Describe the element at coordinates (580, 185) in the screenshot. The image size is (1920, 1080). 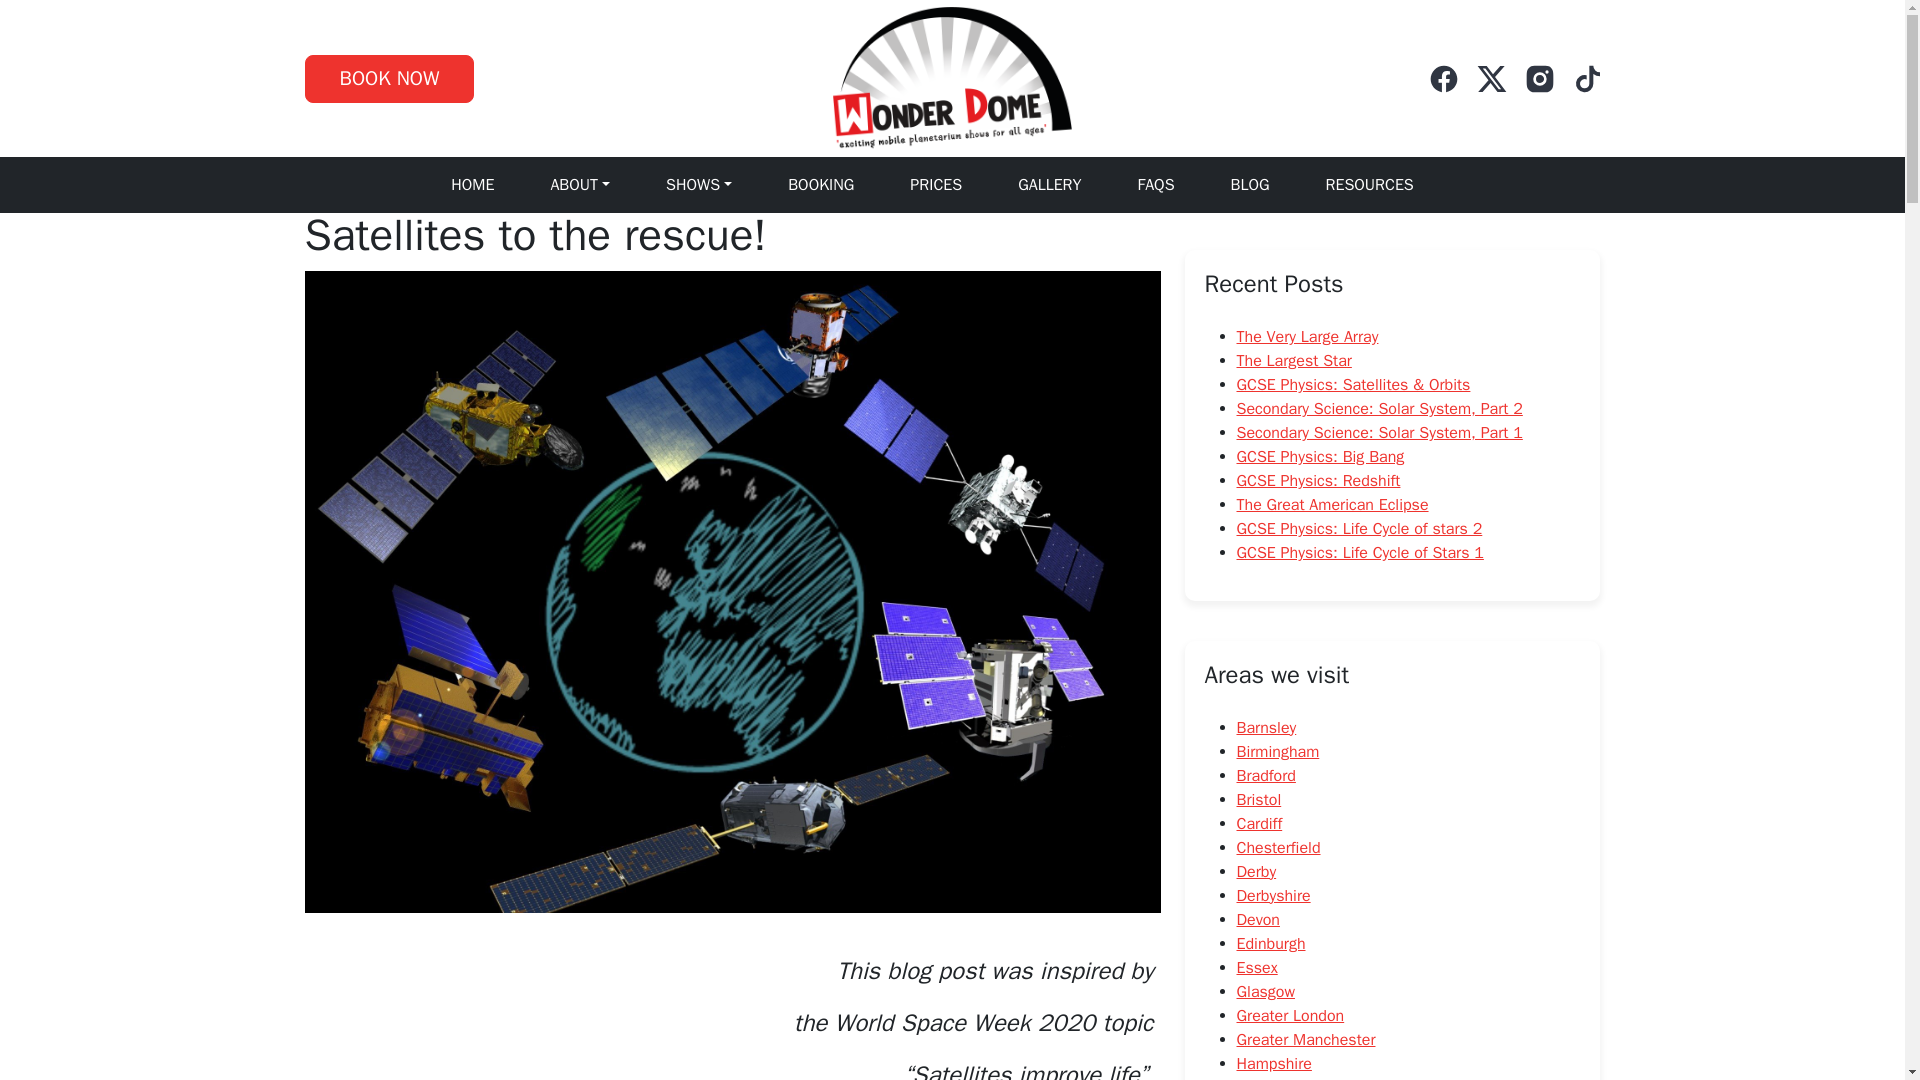
I see `ABOUT` at that location.